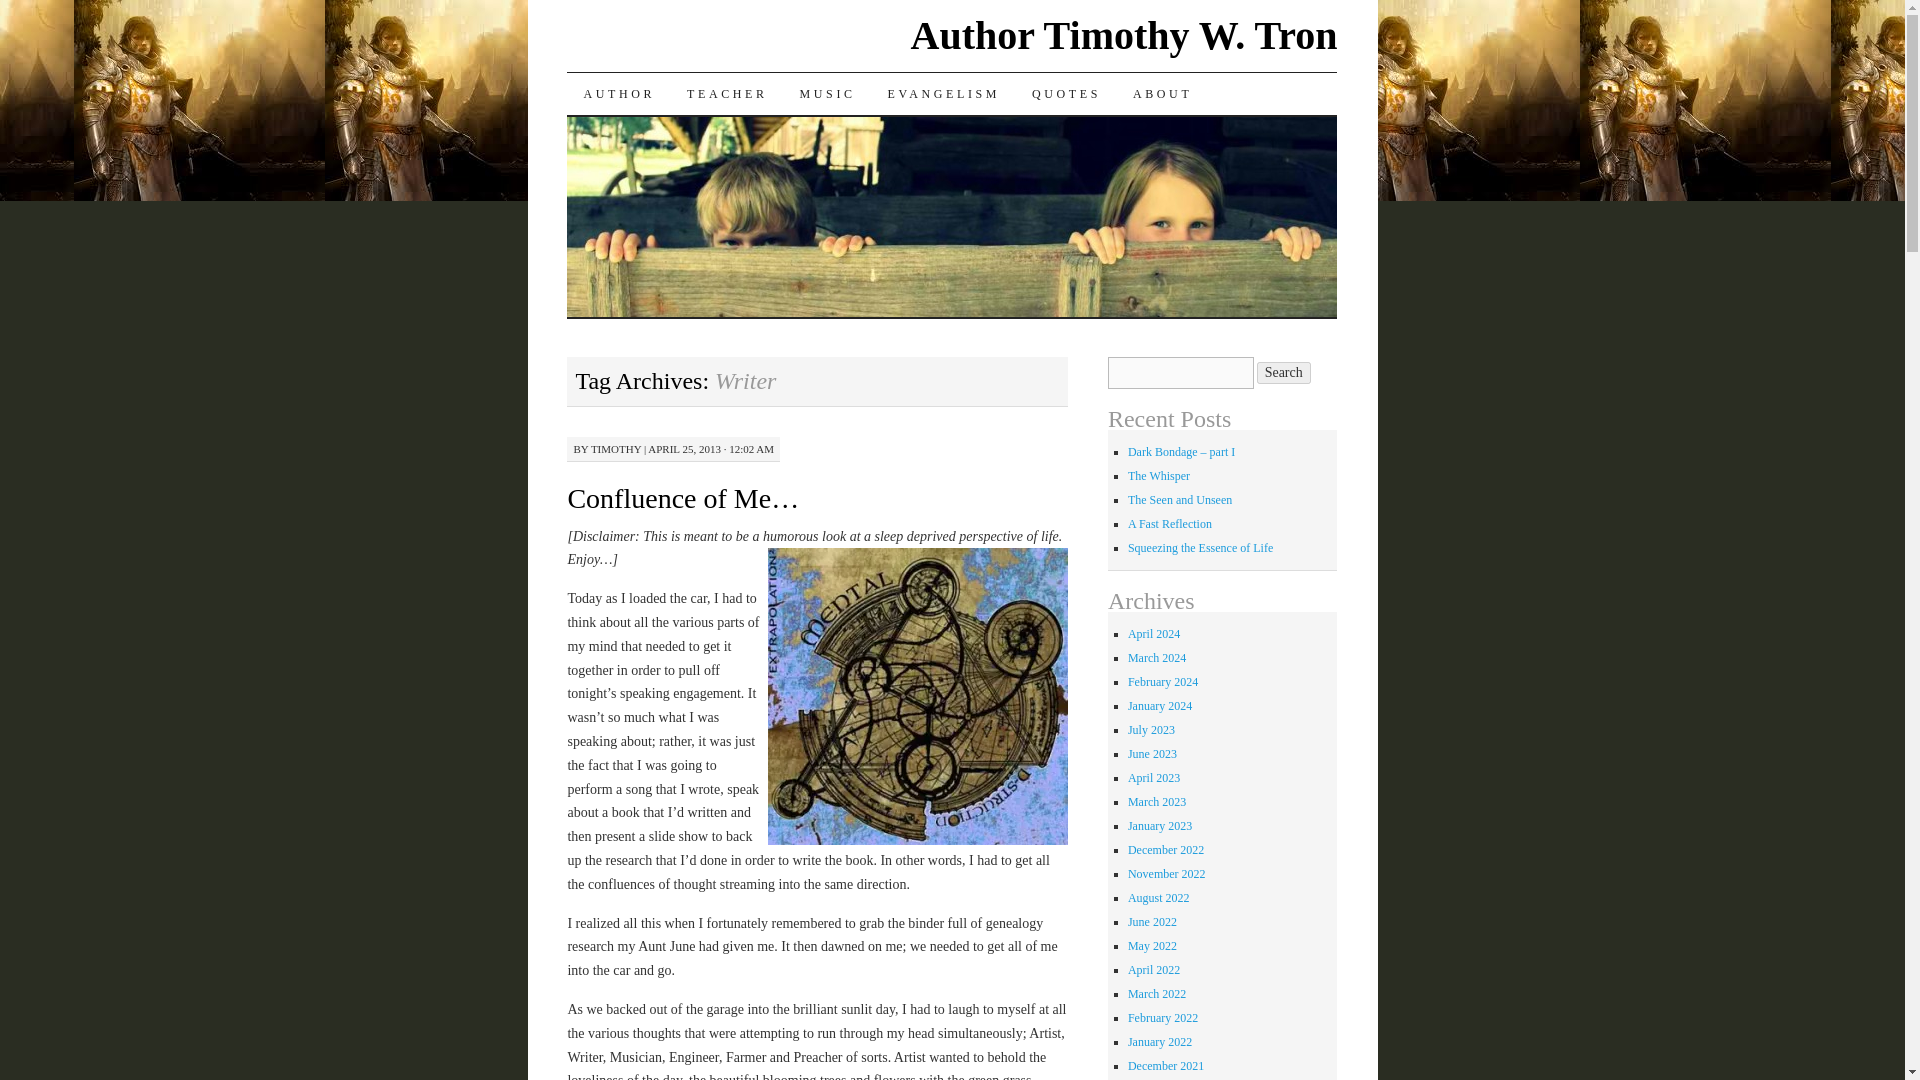  I want to click on Search, so click(1284, 372).